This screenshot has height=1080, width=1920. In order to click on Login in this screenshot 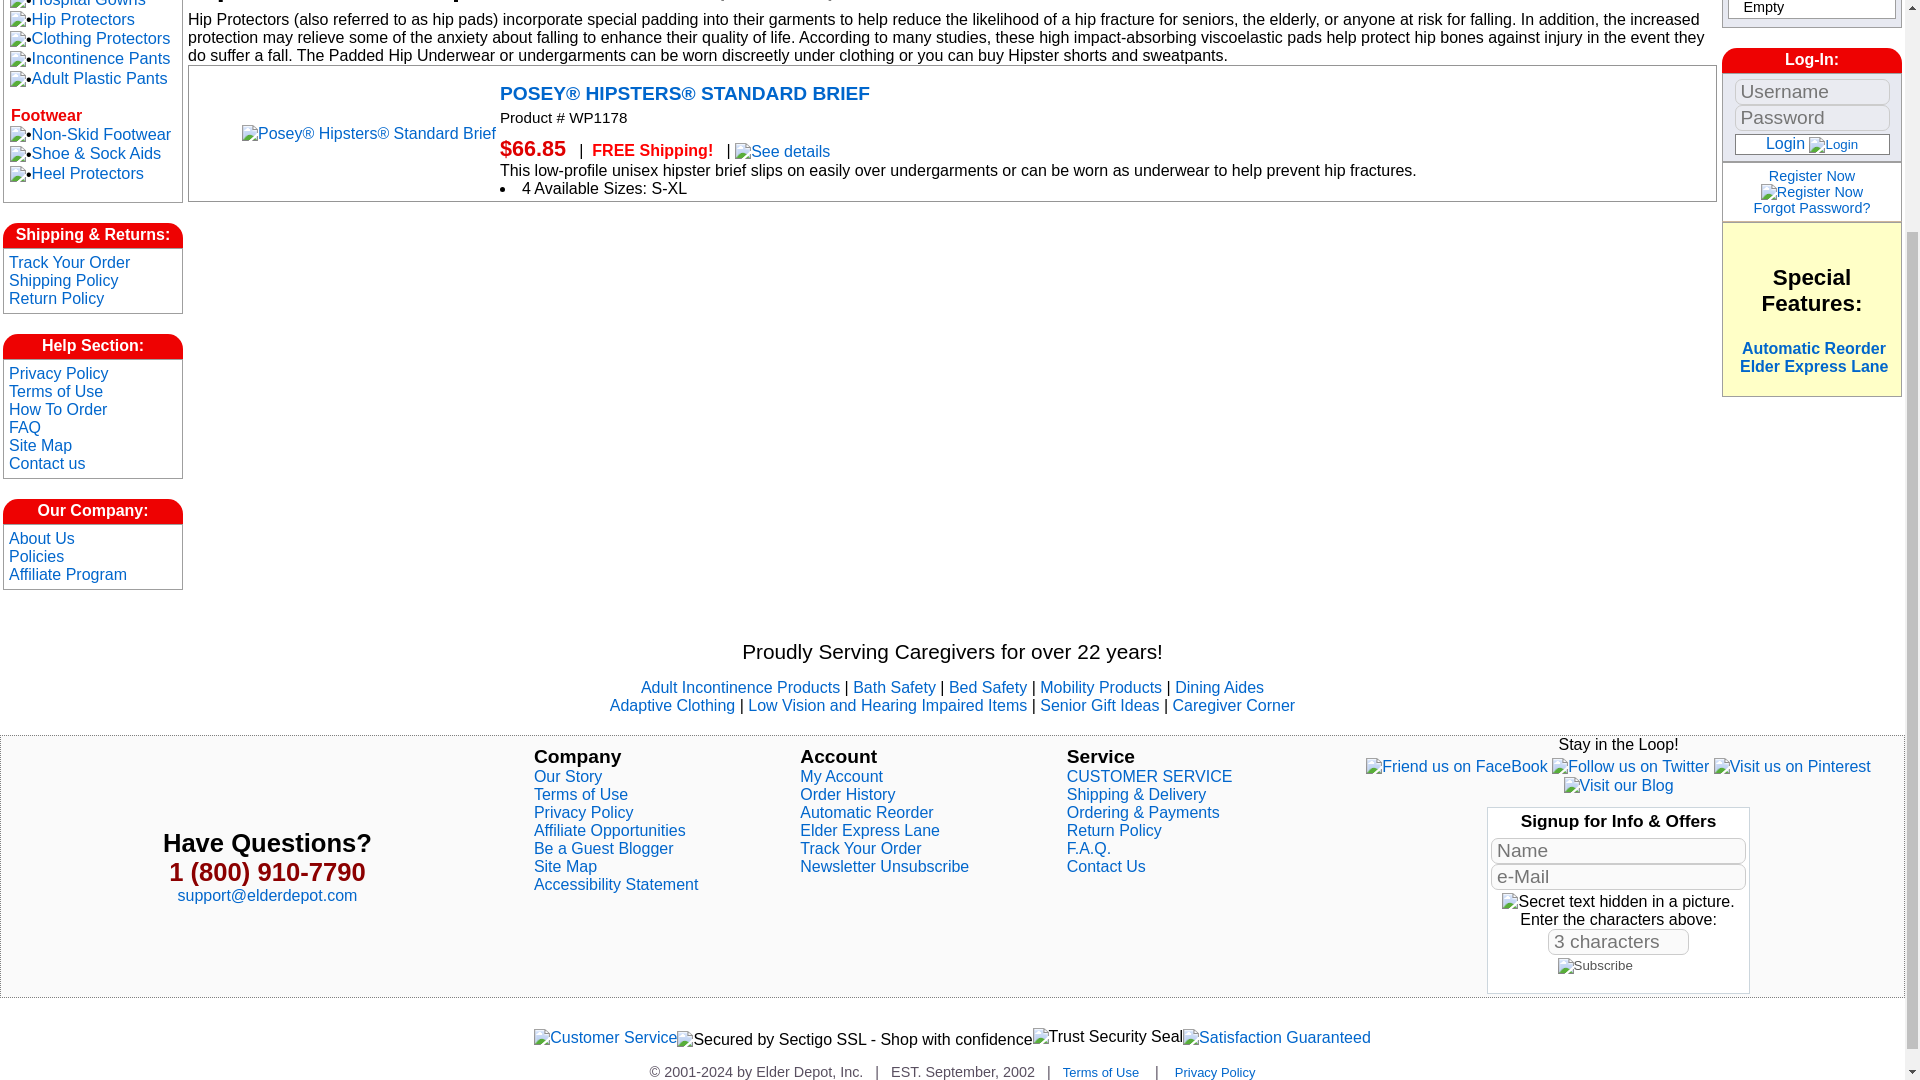, I will do `click(1833, 145)`.